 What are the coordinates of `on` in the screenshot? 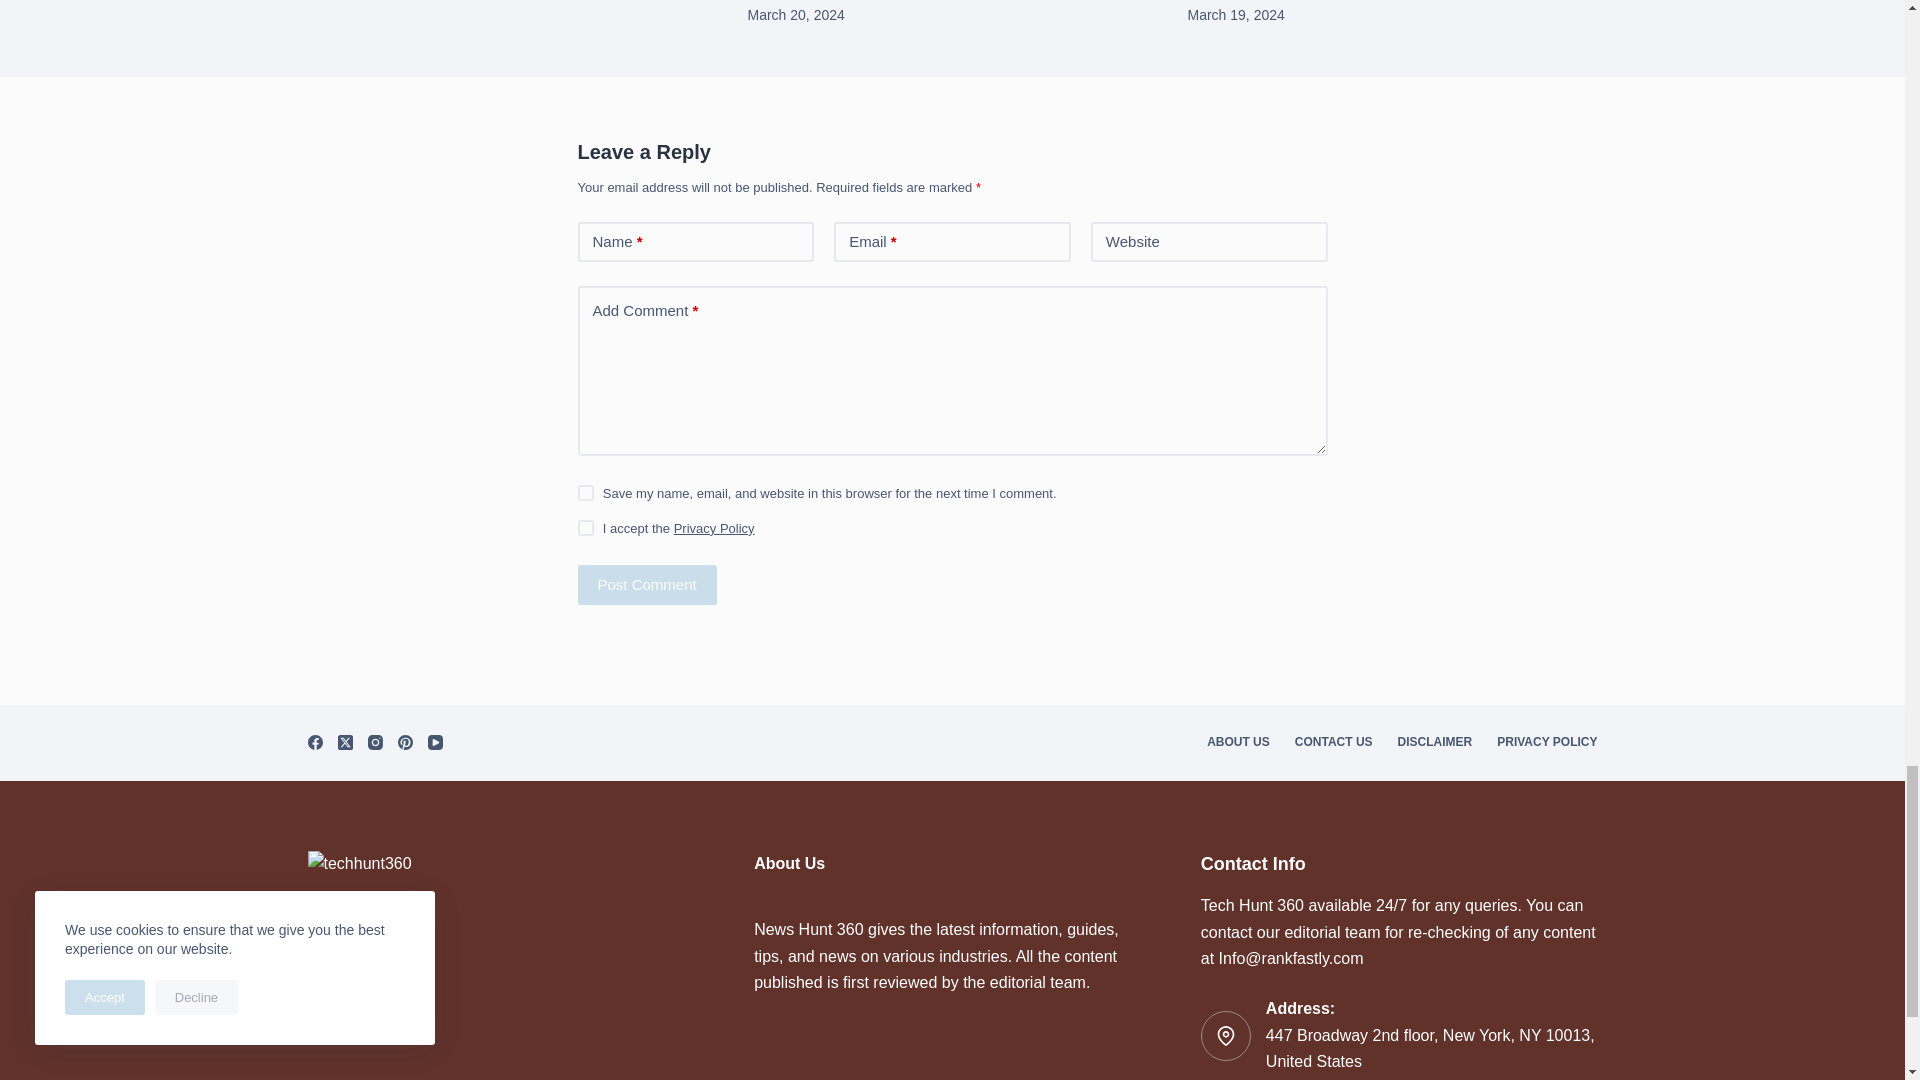 It's located at (585, 527).